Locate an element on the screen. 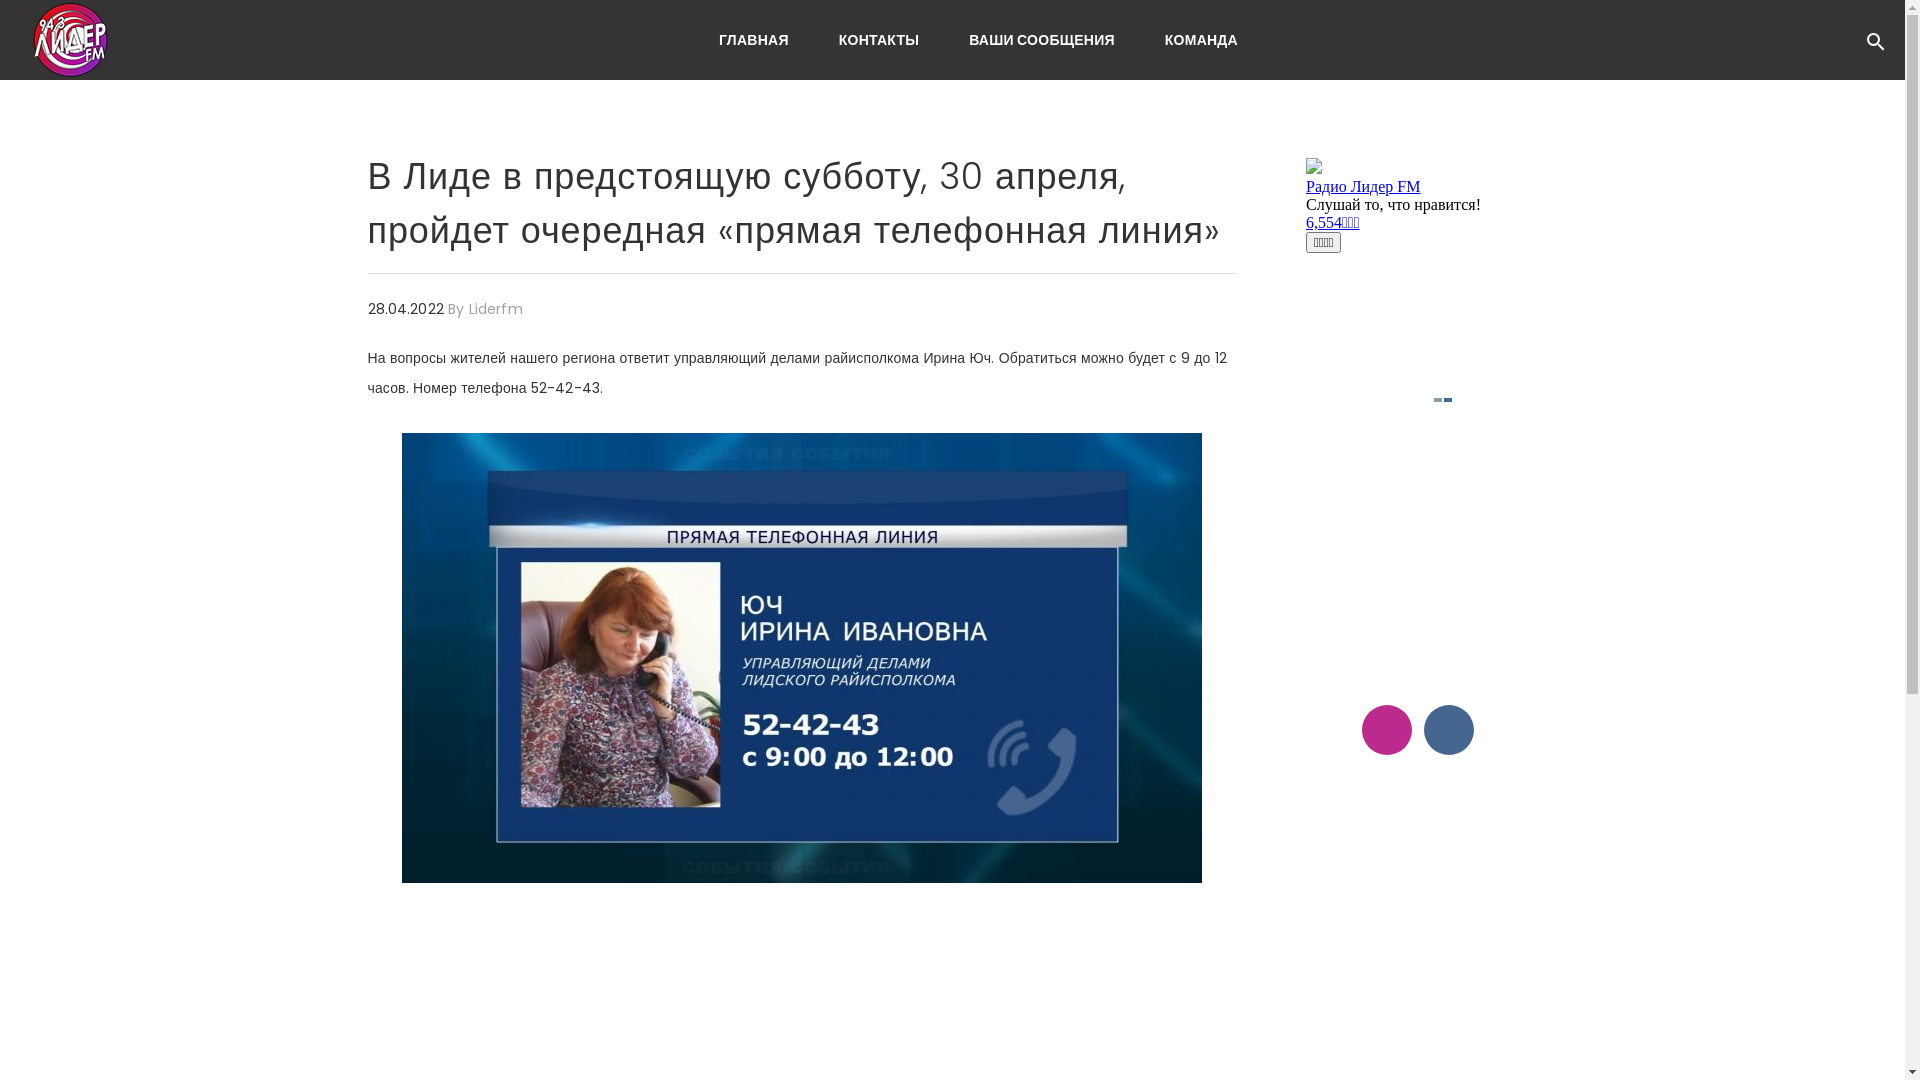 Image resolution: width=1920 pixels, height=1080 pixels. 28.04.2022 is located at coordinates (408, 309).